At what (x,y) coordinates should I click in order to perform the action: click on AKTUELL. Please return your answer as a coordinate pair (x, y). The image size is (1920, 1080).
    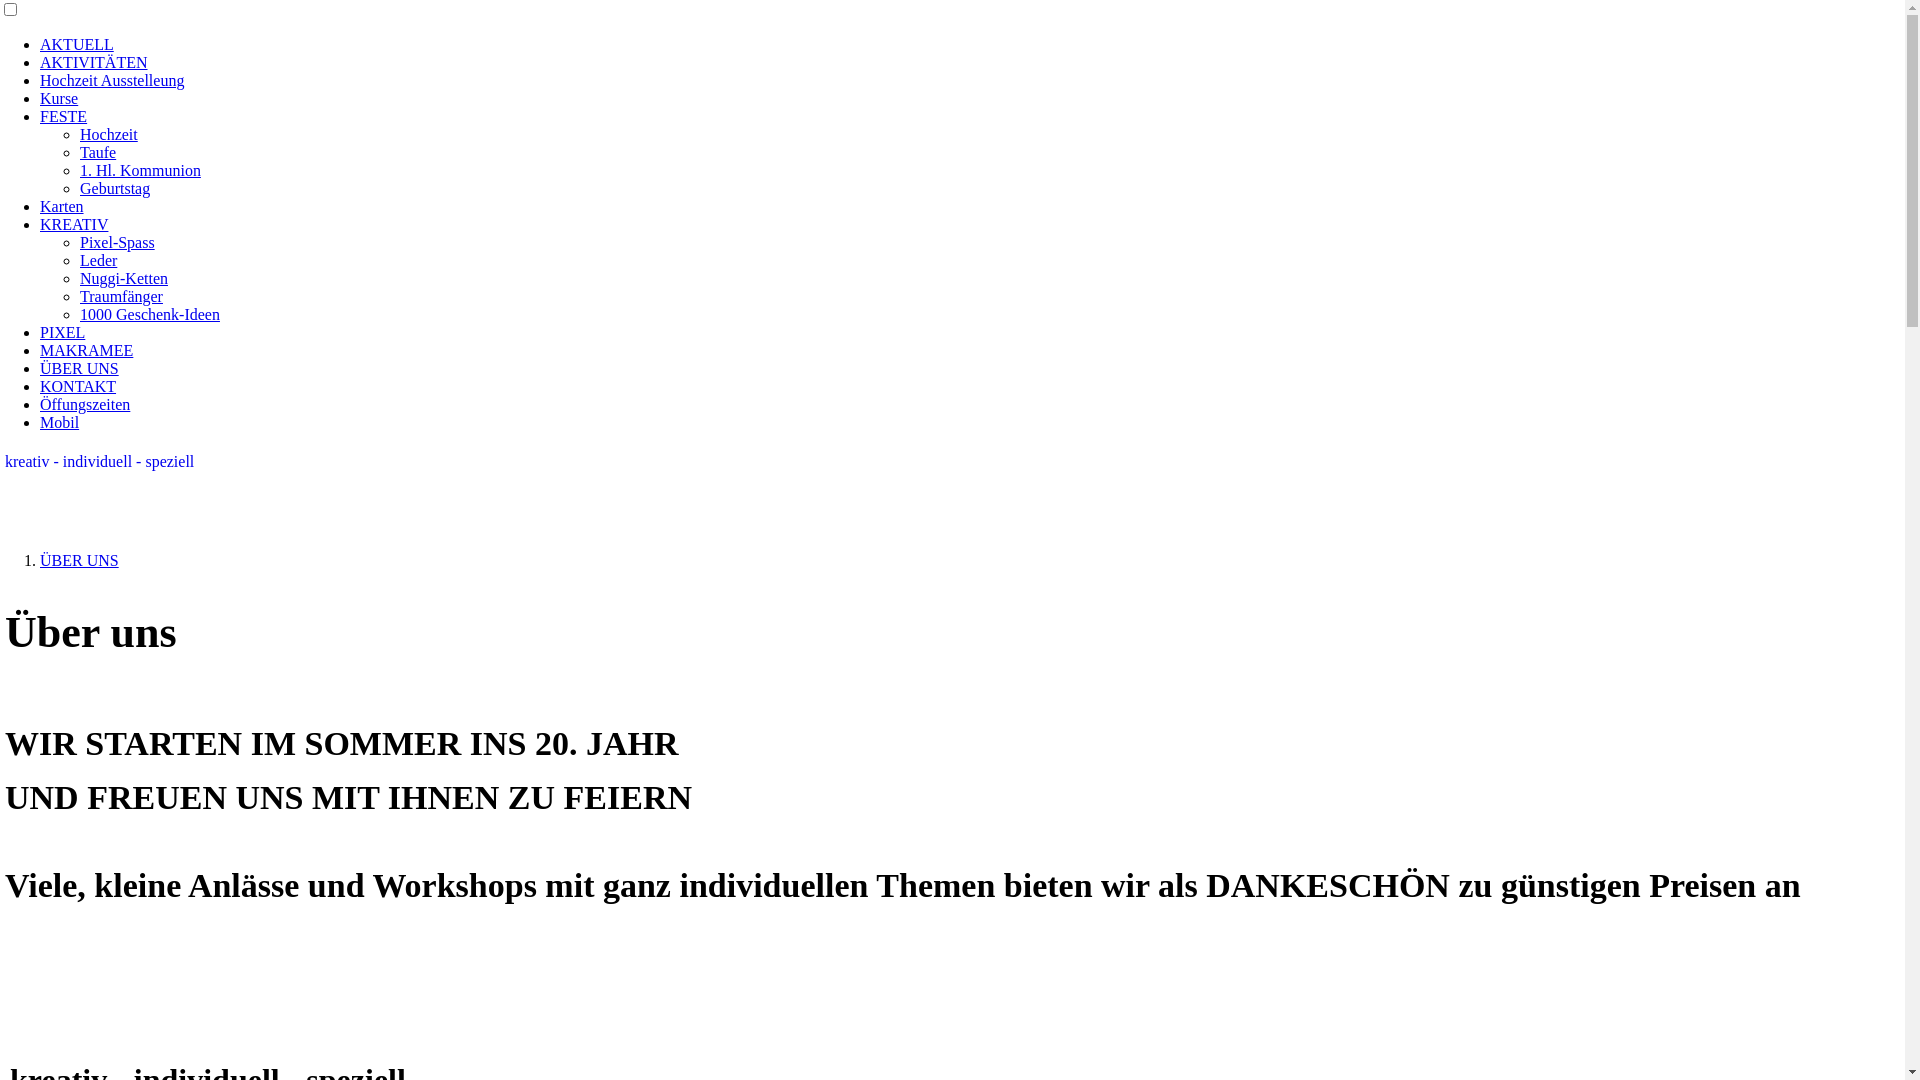
    Looking at the image, I should click on (77, 44).